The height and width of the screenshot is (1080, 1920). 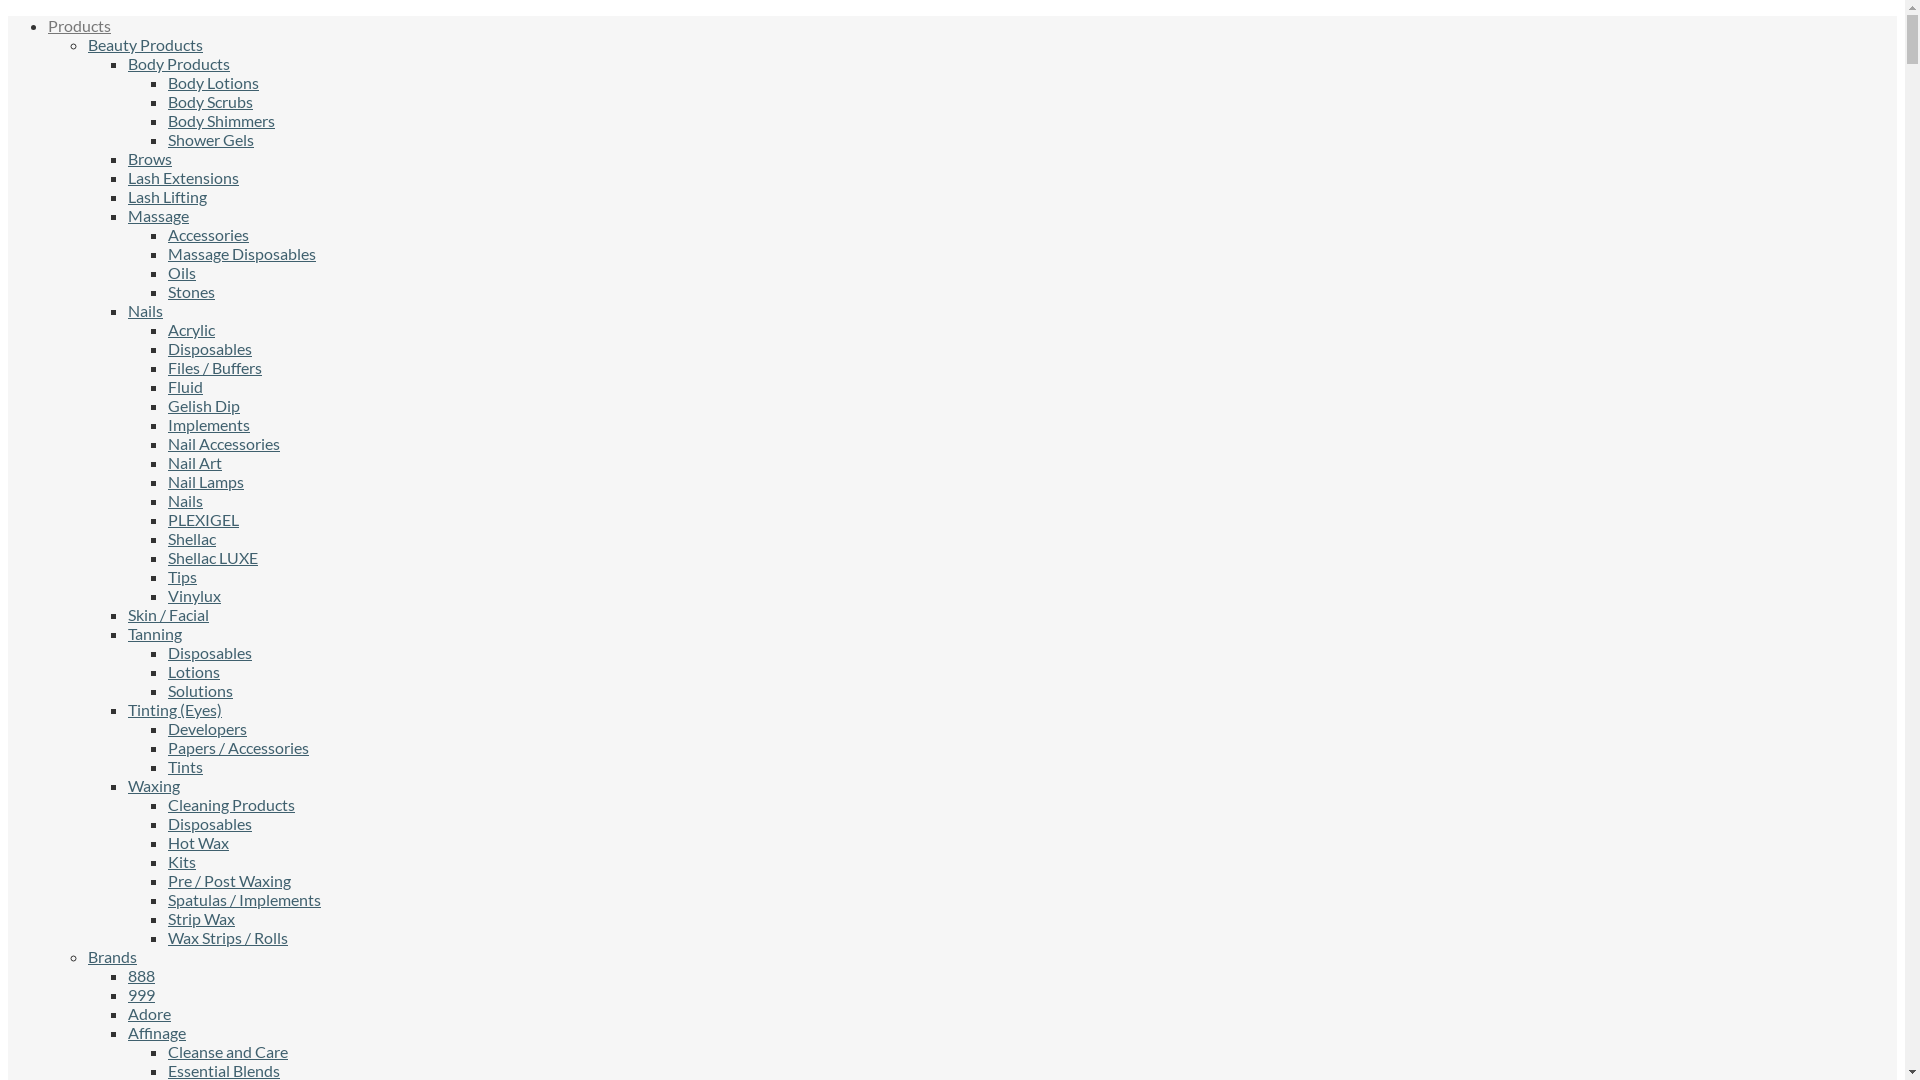 I want to click on Acrylic, so click(x=192, y=330).